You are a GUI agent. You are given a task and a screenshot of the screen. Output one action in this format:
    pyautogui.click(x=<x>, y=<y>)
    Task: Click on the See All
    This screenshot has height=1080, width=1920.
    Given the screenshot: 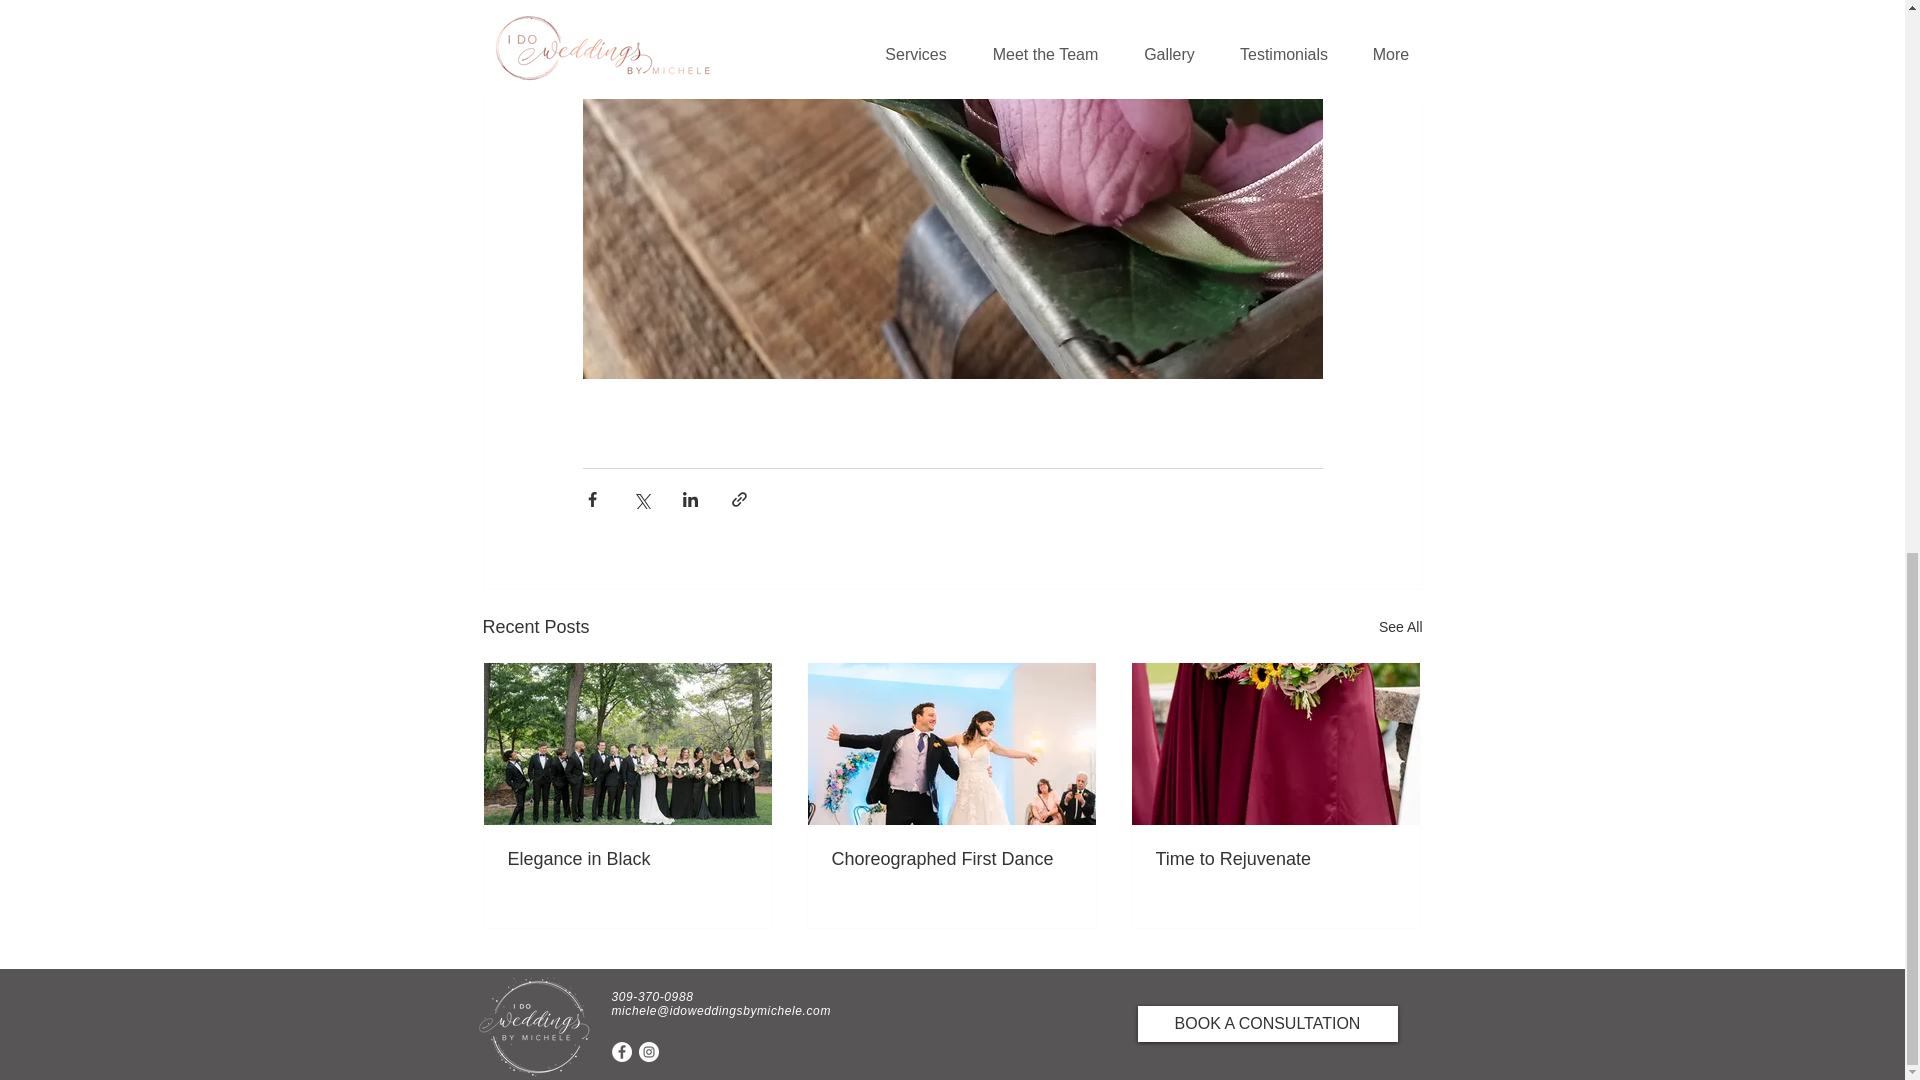 What is the action you would take?
    pyautogui.click(x=1400, y=627)
    